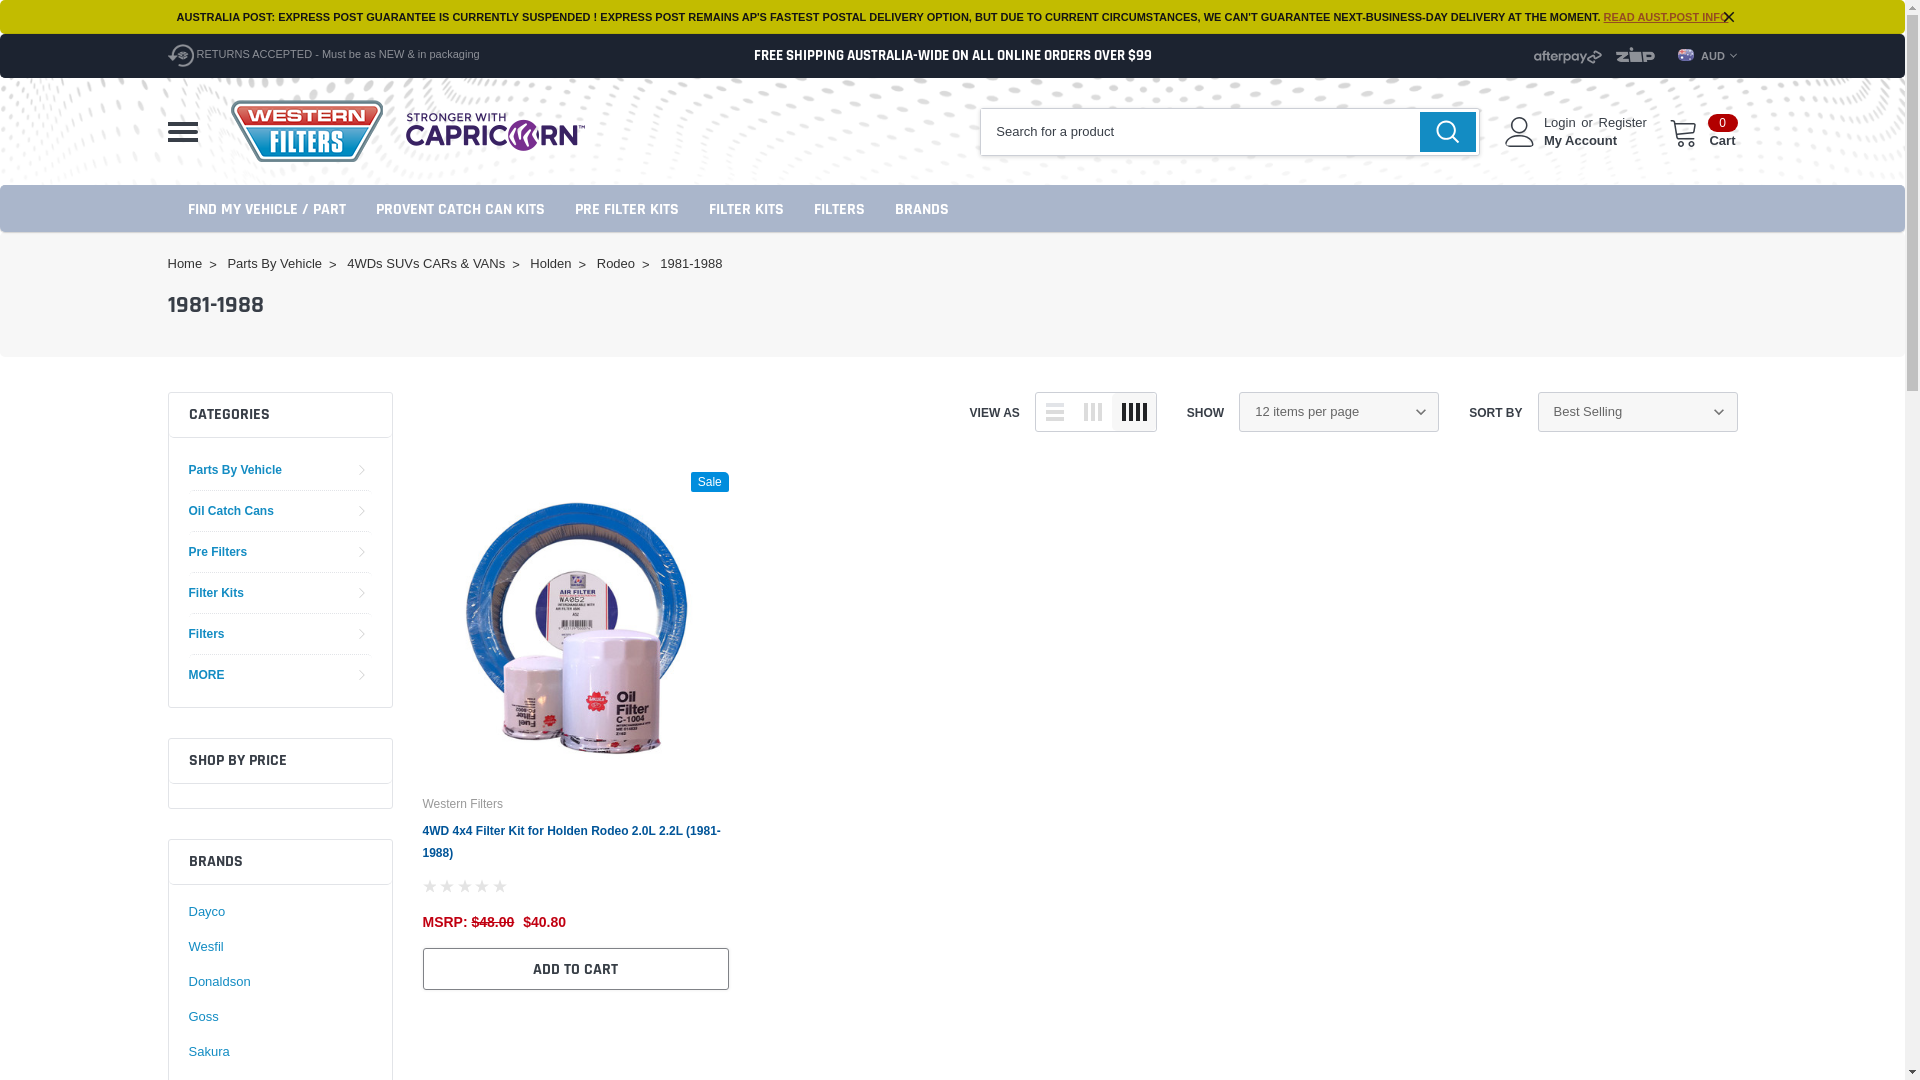 Image resolution: width=1920 pixels, height=1080 pixels. Describe the element at coordinates (575, 625) in the screenshot. I see `4WD 4x4 Filter Kit for Holden Rodeo 2.0L 2.2L (1981-1988)` at that location.